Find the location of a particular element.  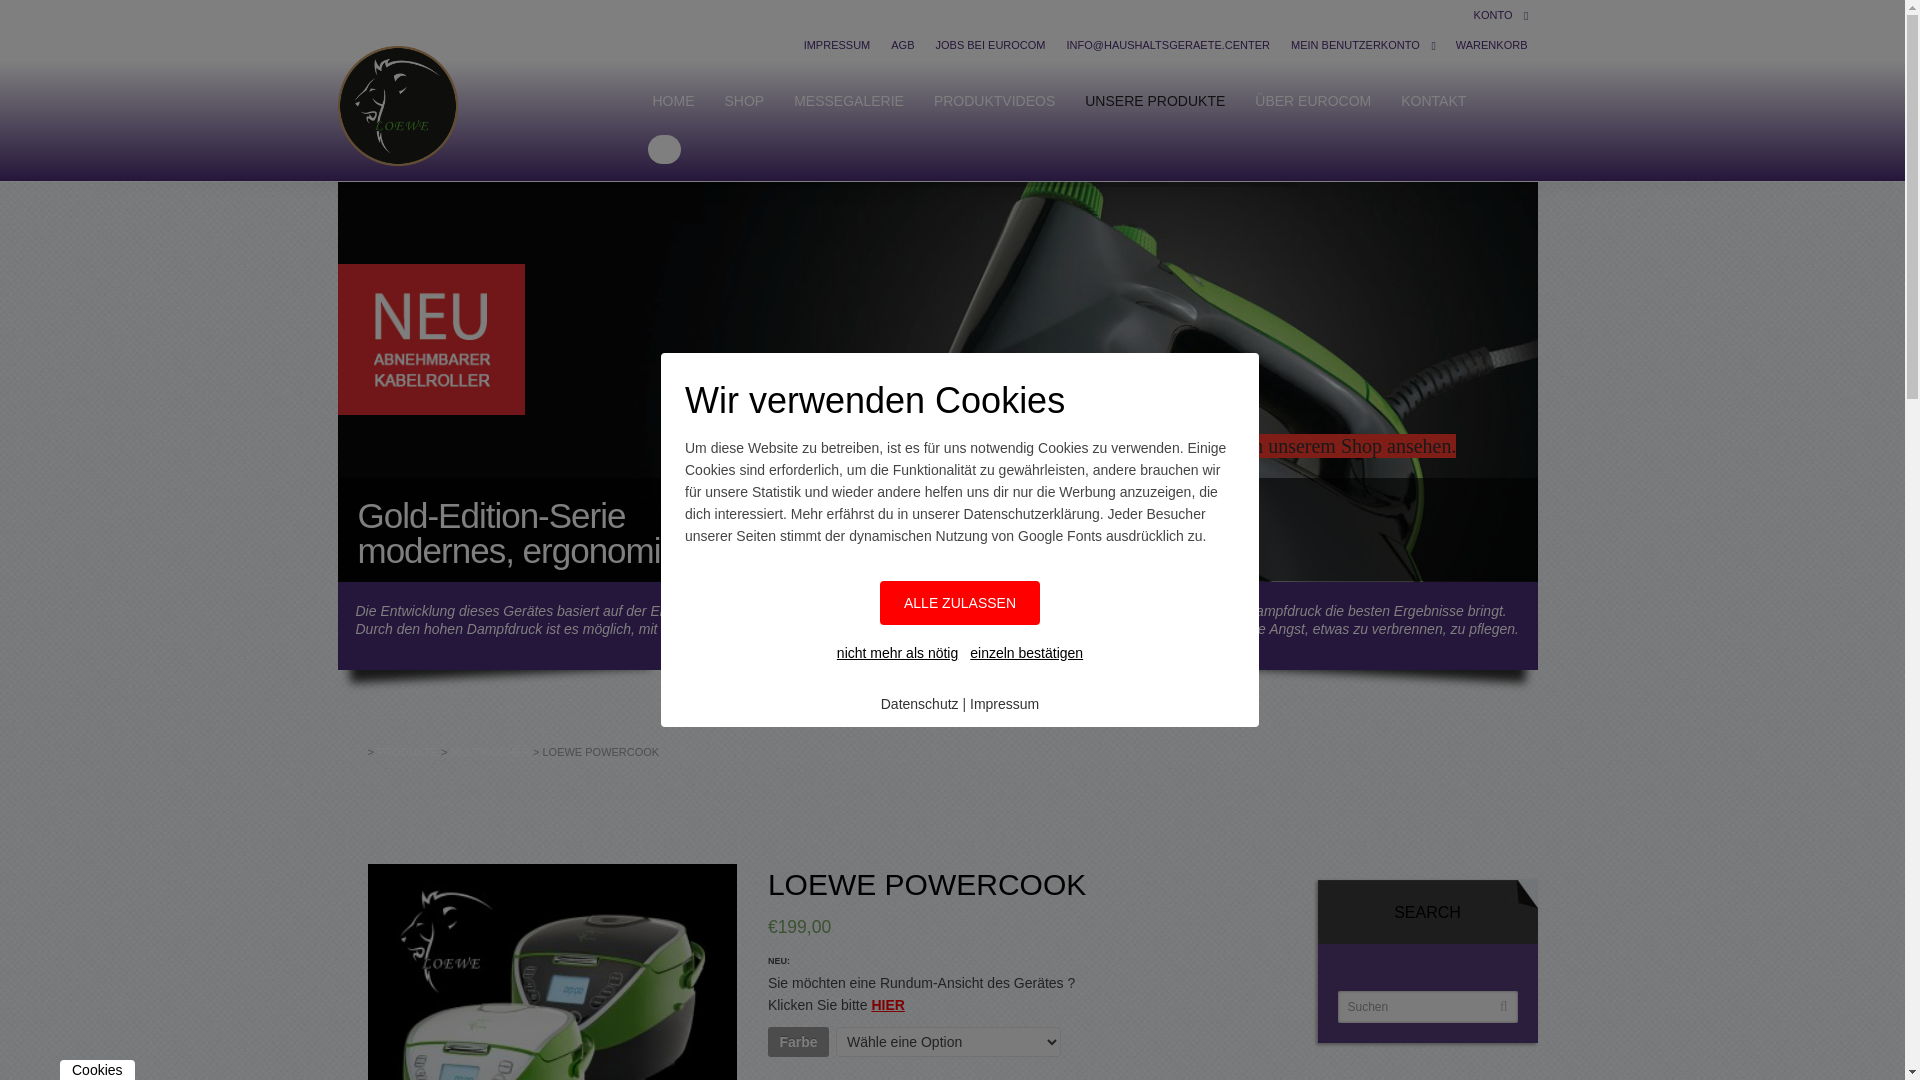

MEIN BENUTZERKONTO is located at coordinates (1356, 45).